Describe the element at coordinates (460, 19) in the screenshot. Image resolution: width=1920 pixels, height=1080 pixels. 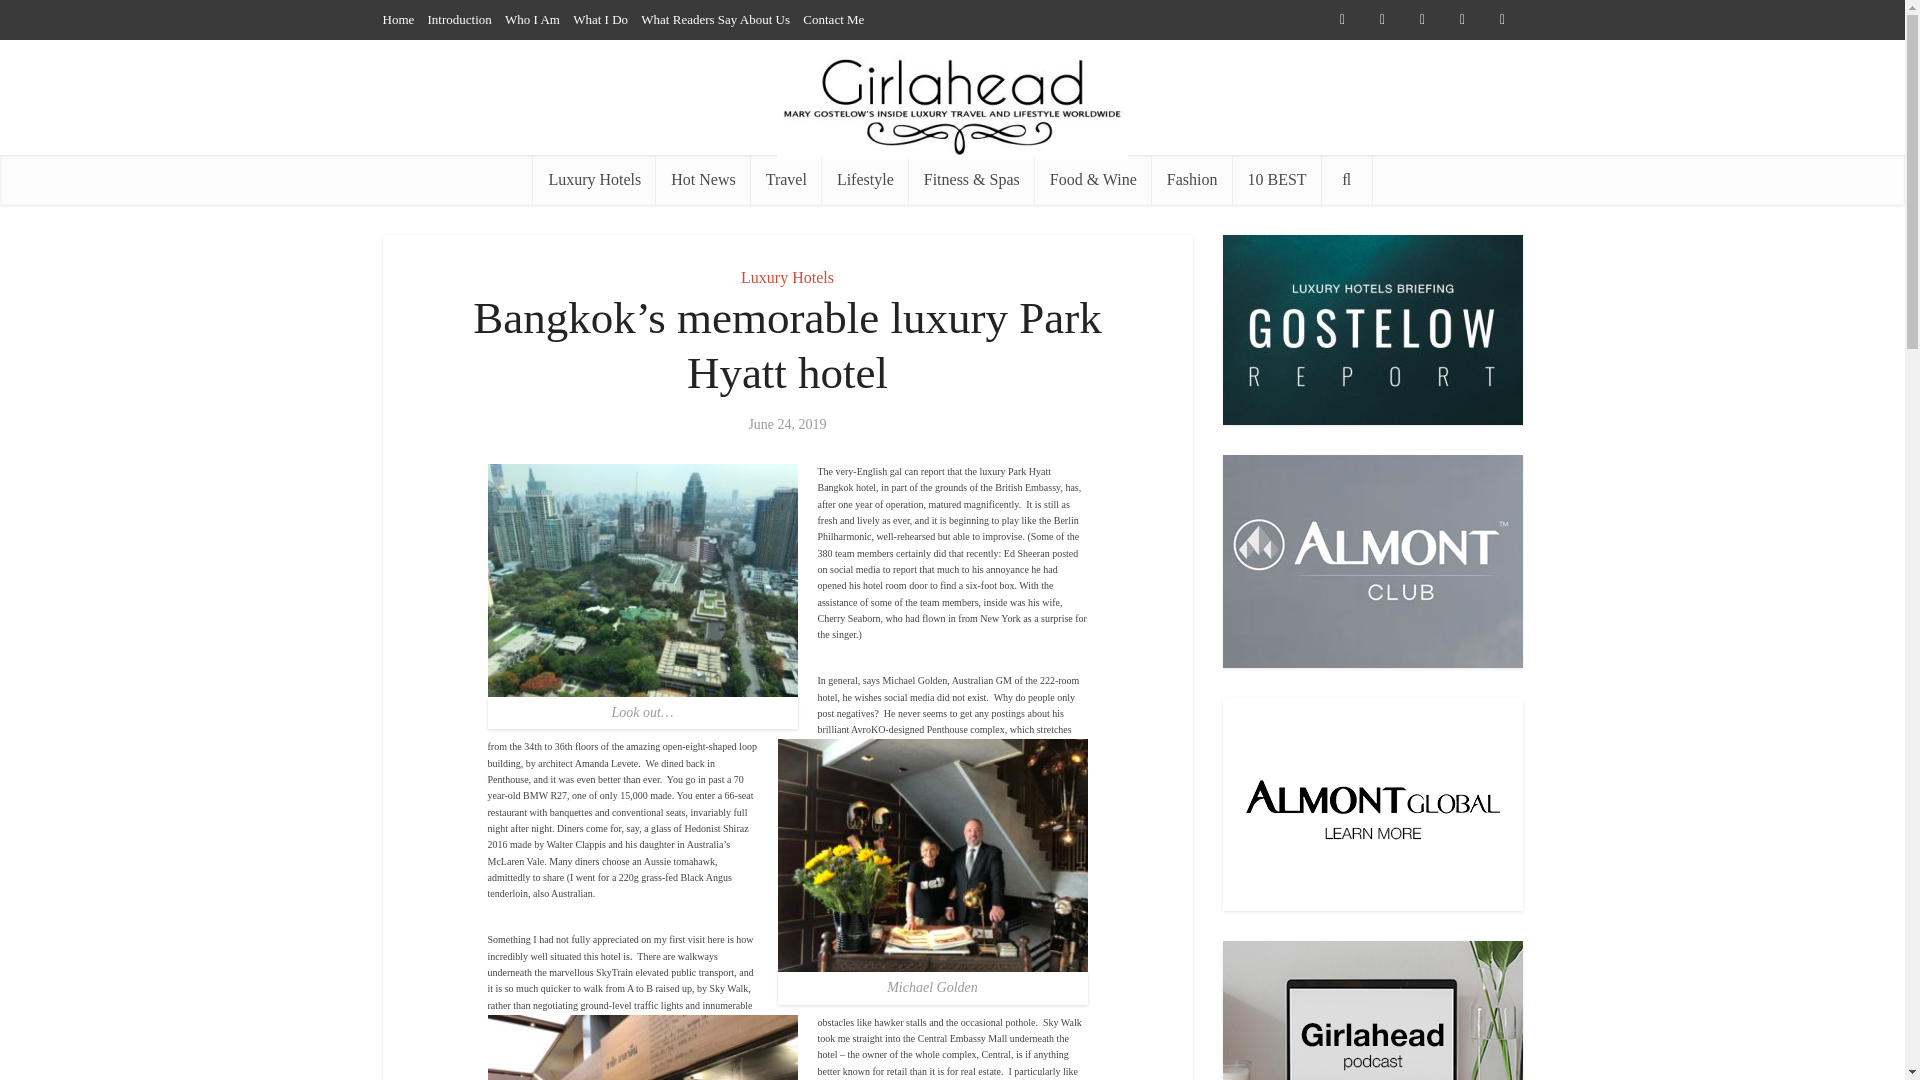
I see `Introduction` at that location.